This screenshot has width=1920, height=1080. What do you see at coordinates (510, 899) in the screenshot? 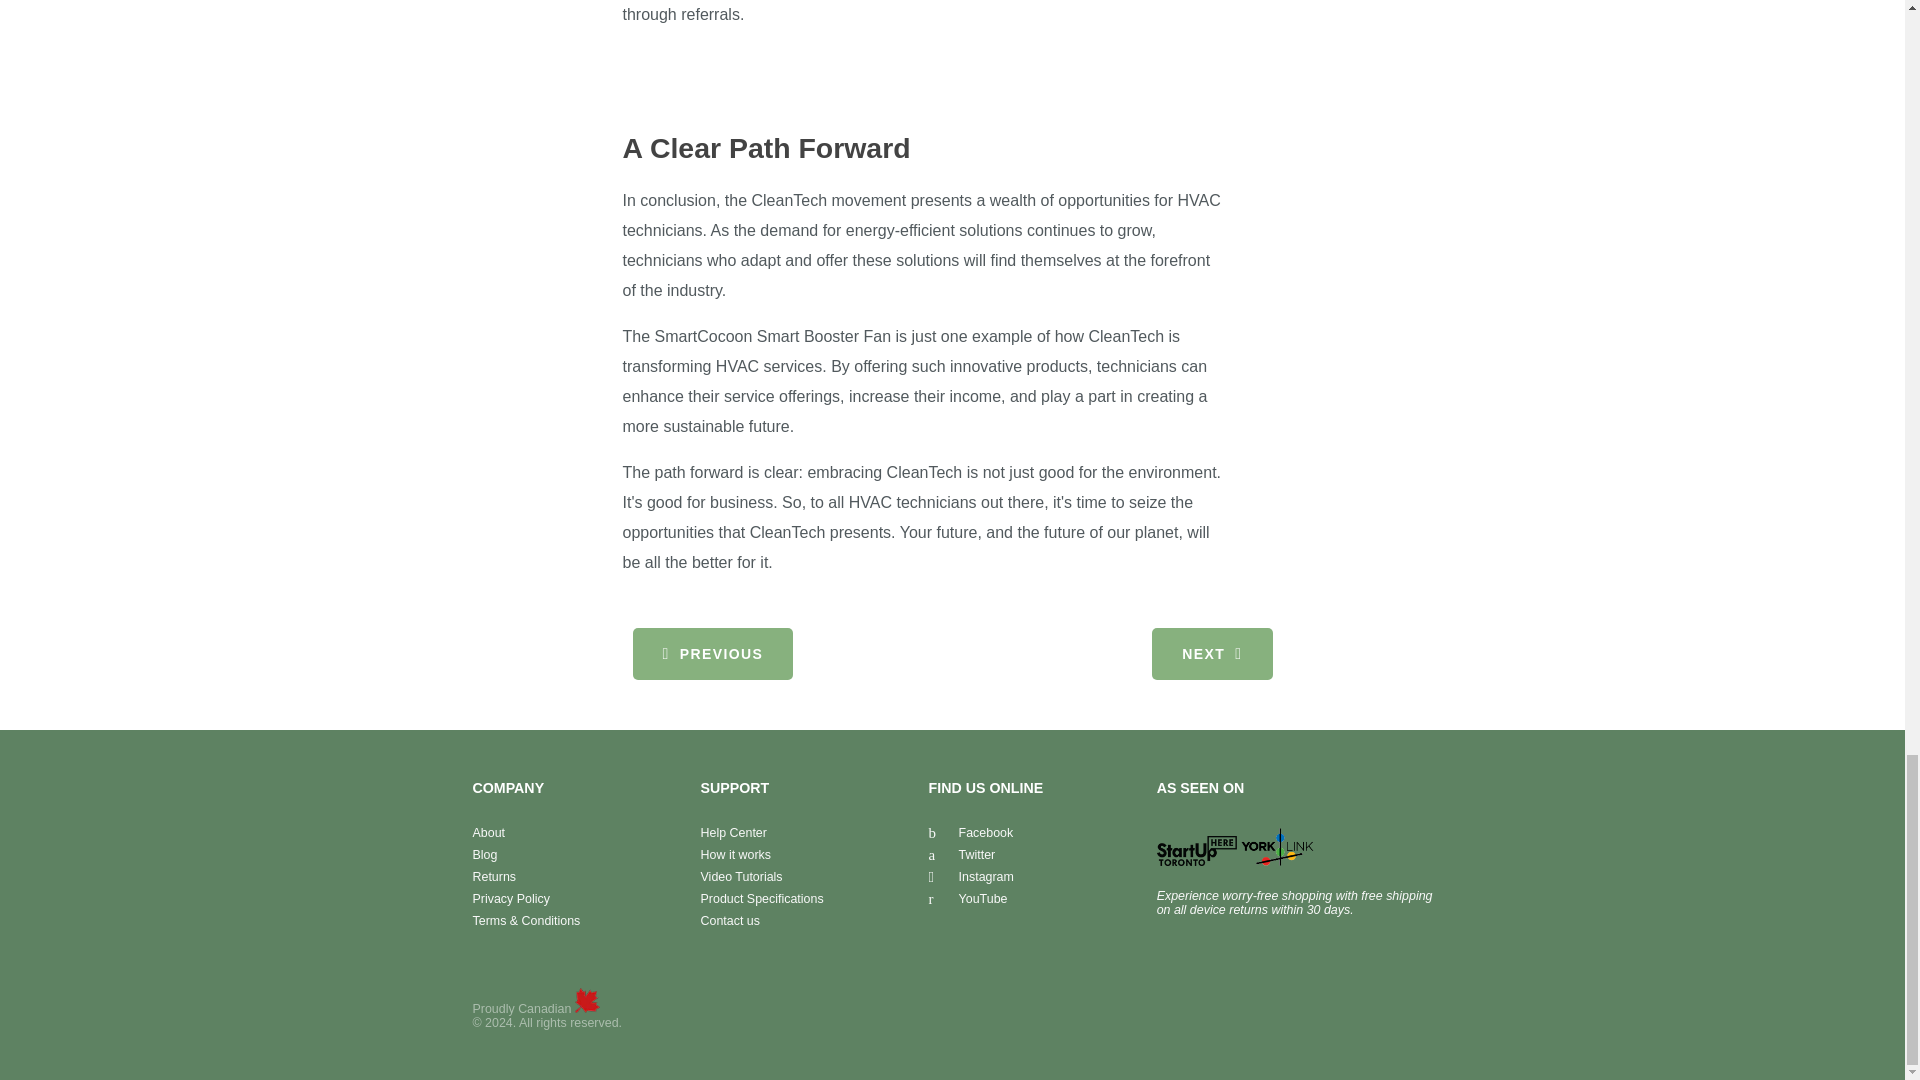
I see `Privacy Policy` at bounding box center [510, 899].